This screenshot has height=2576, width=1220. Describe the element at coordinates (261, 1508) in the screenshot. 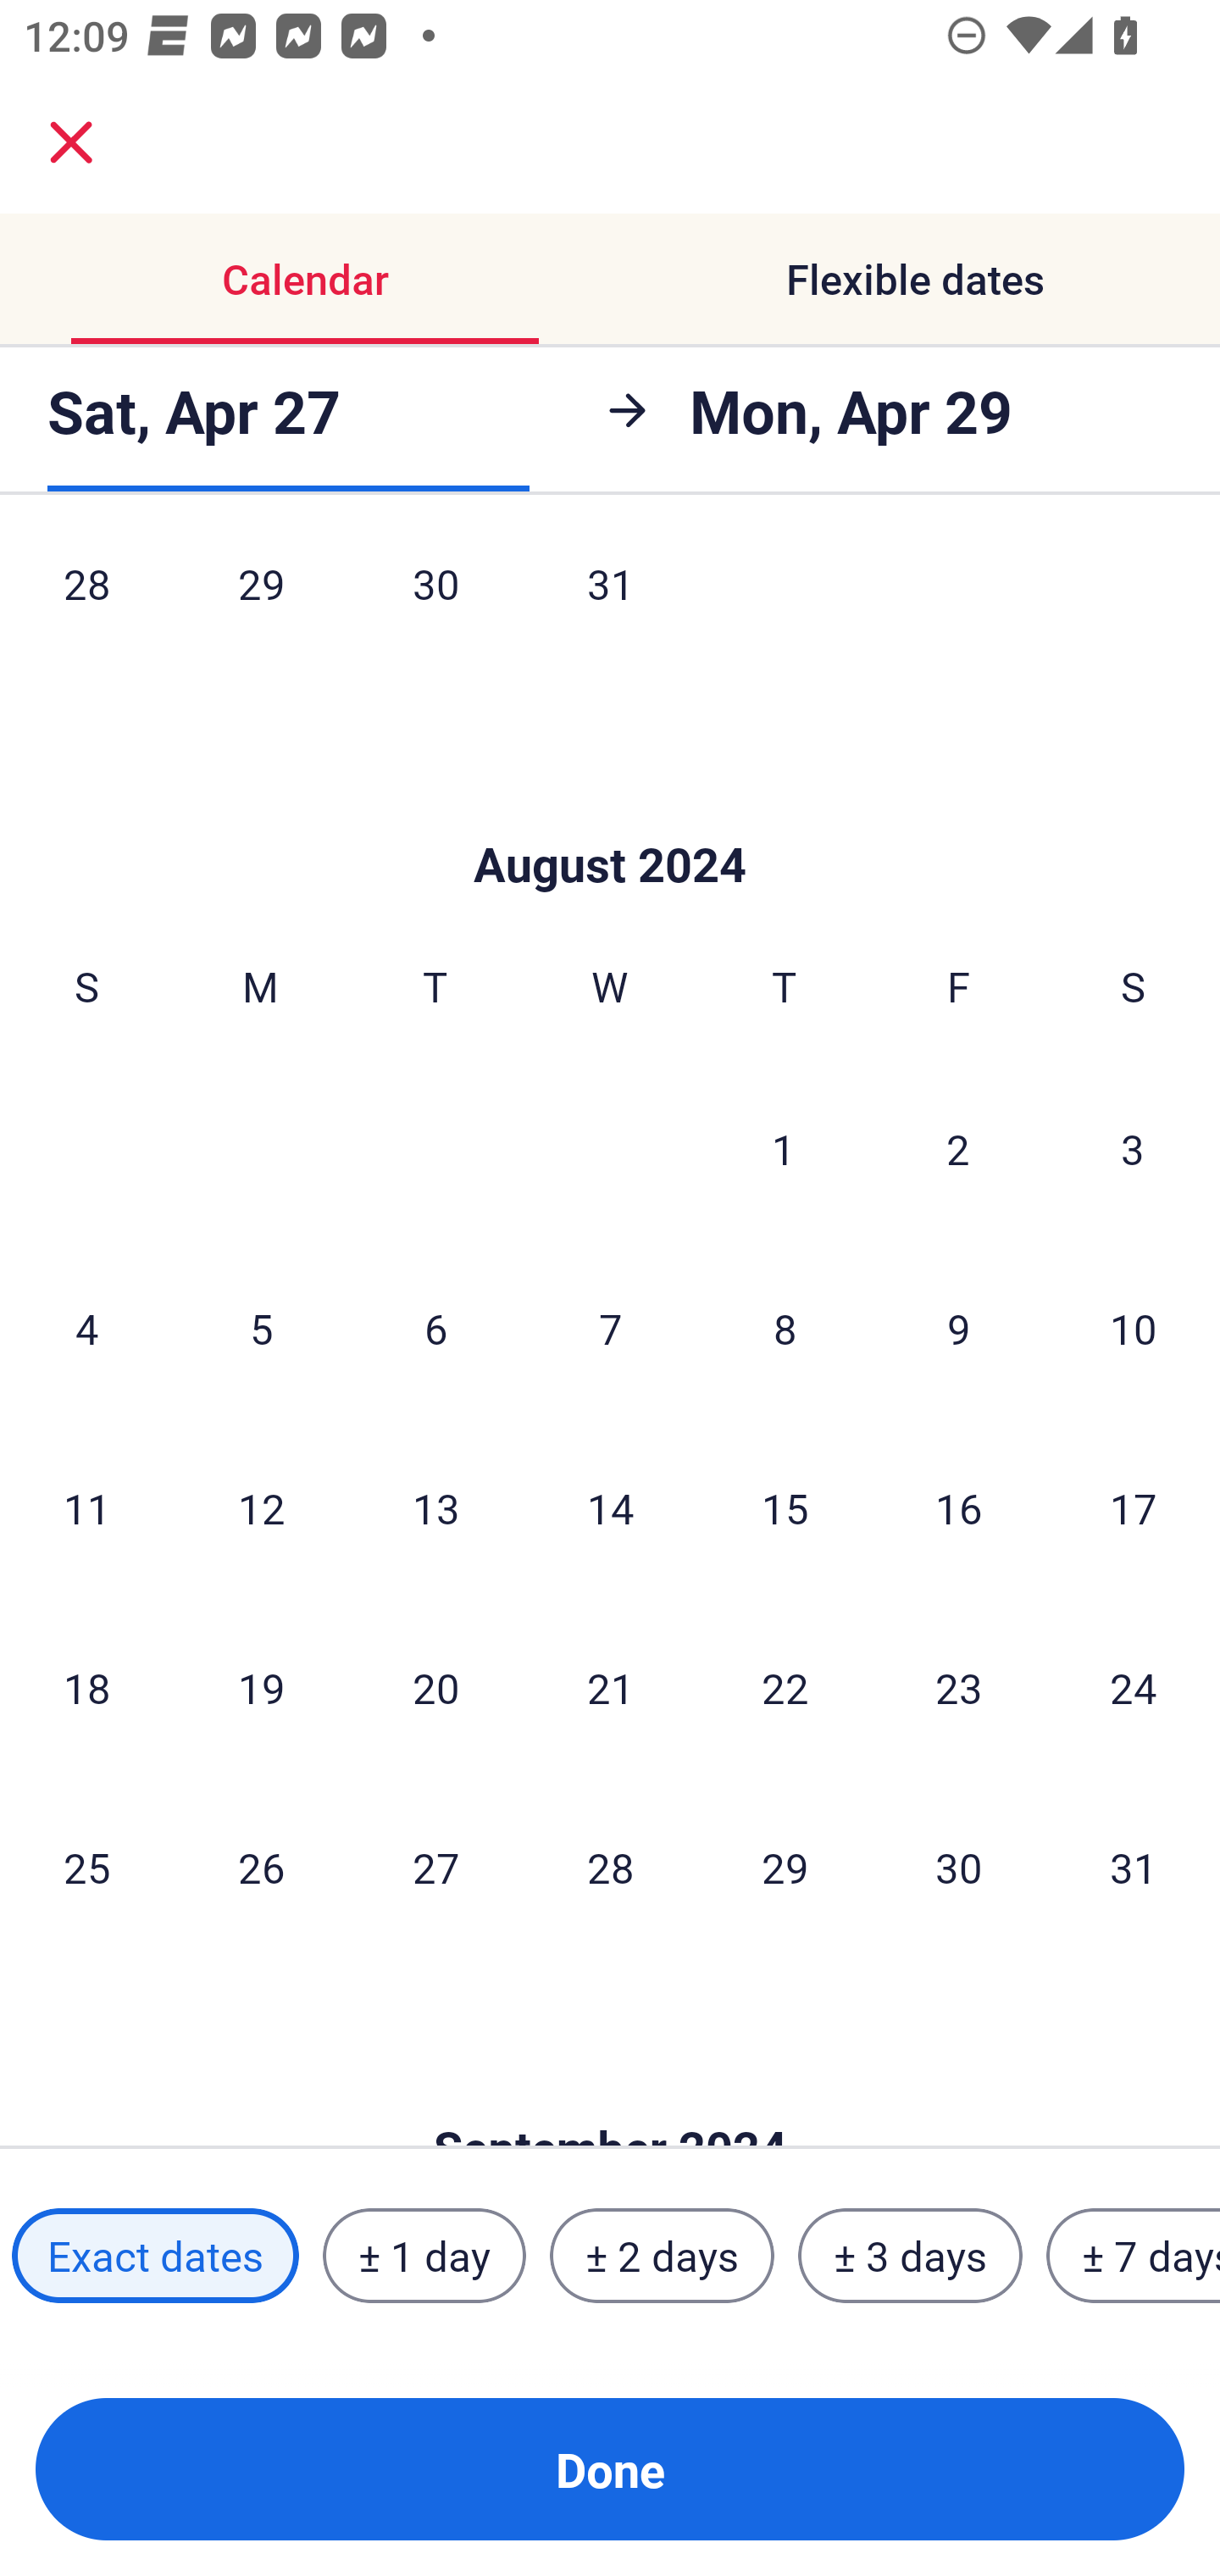

I see `12 Monday, August 12, 2024` at that location.